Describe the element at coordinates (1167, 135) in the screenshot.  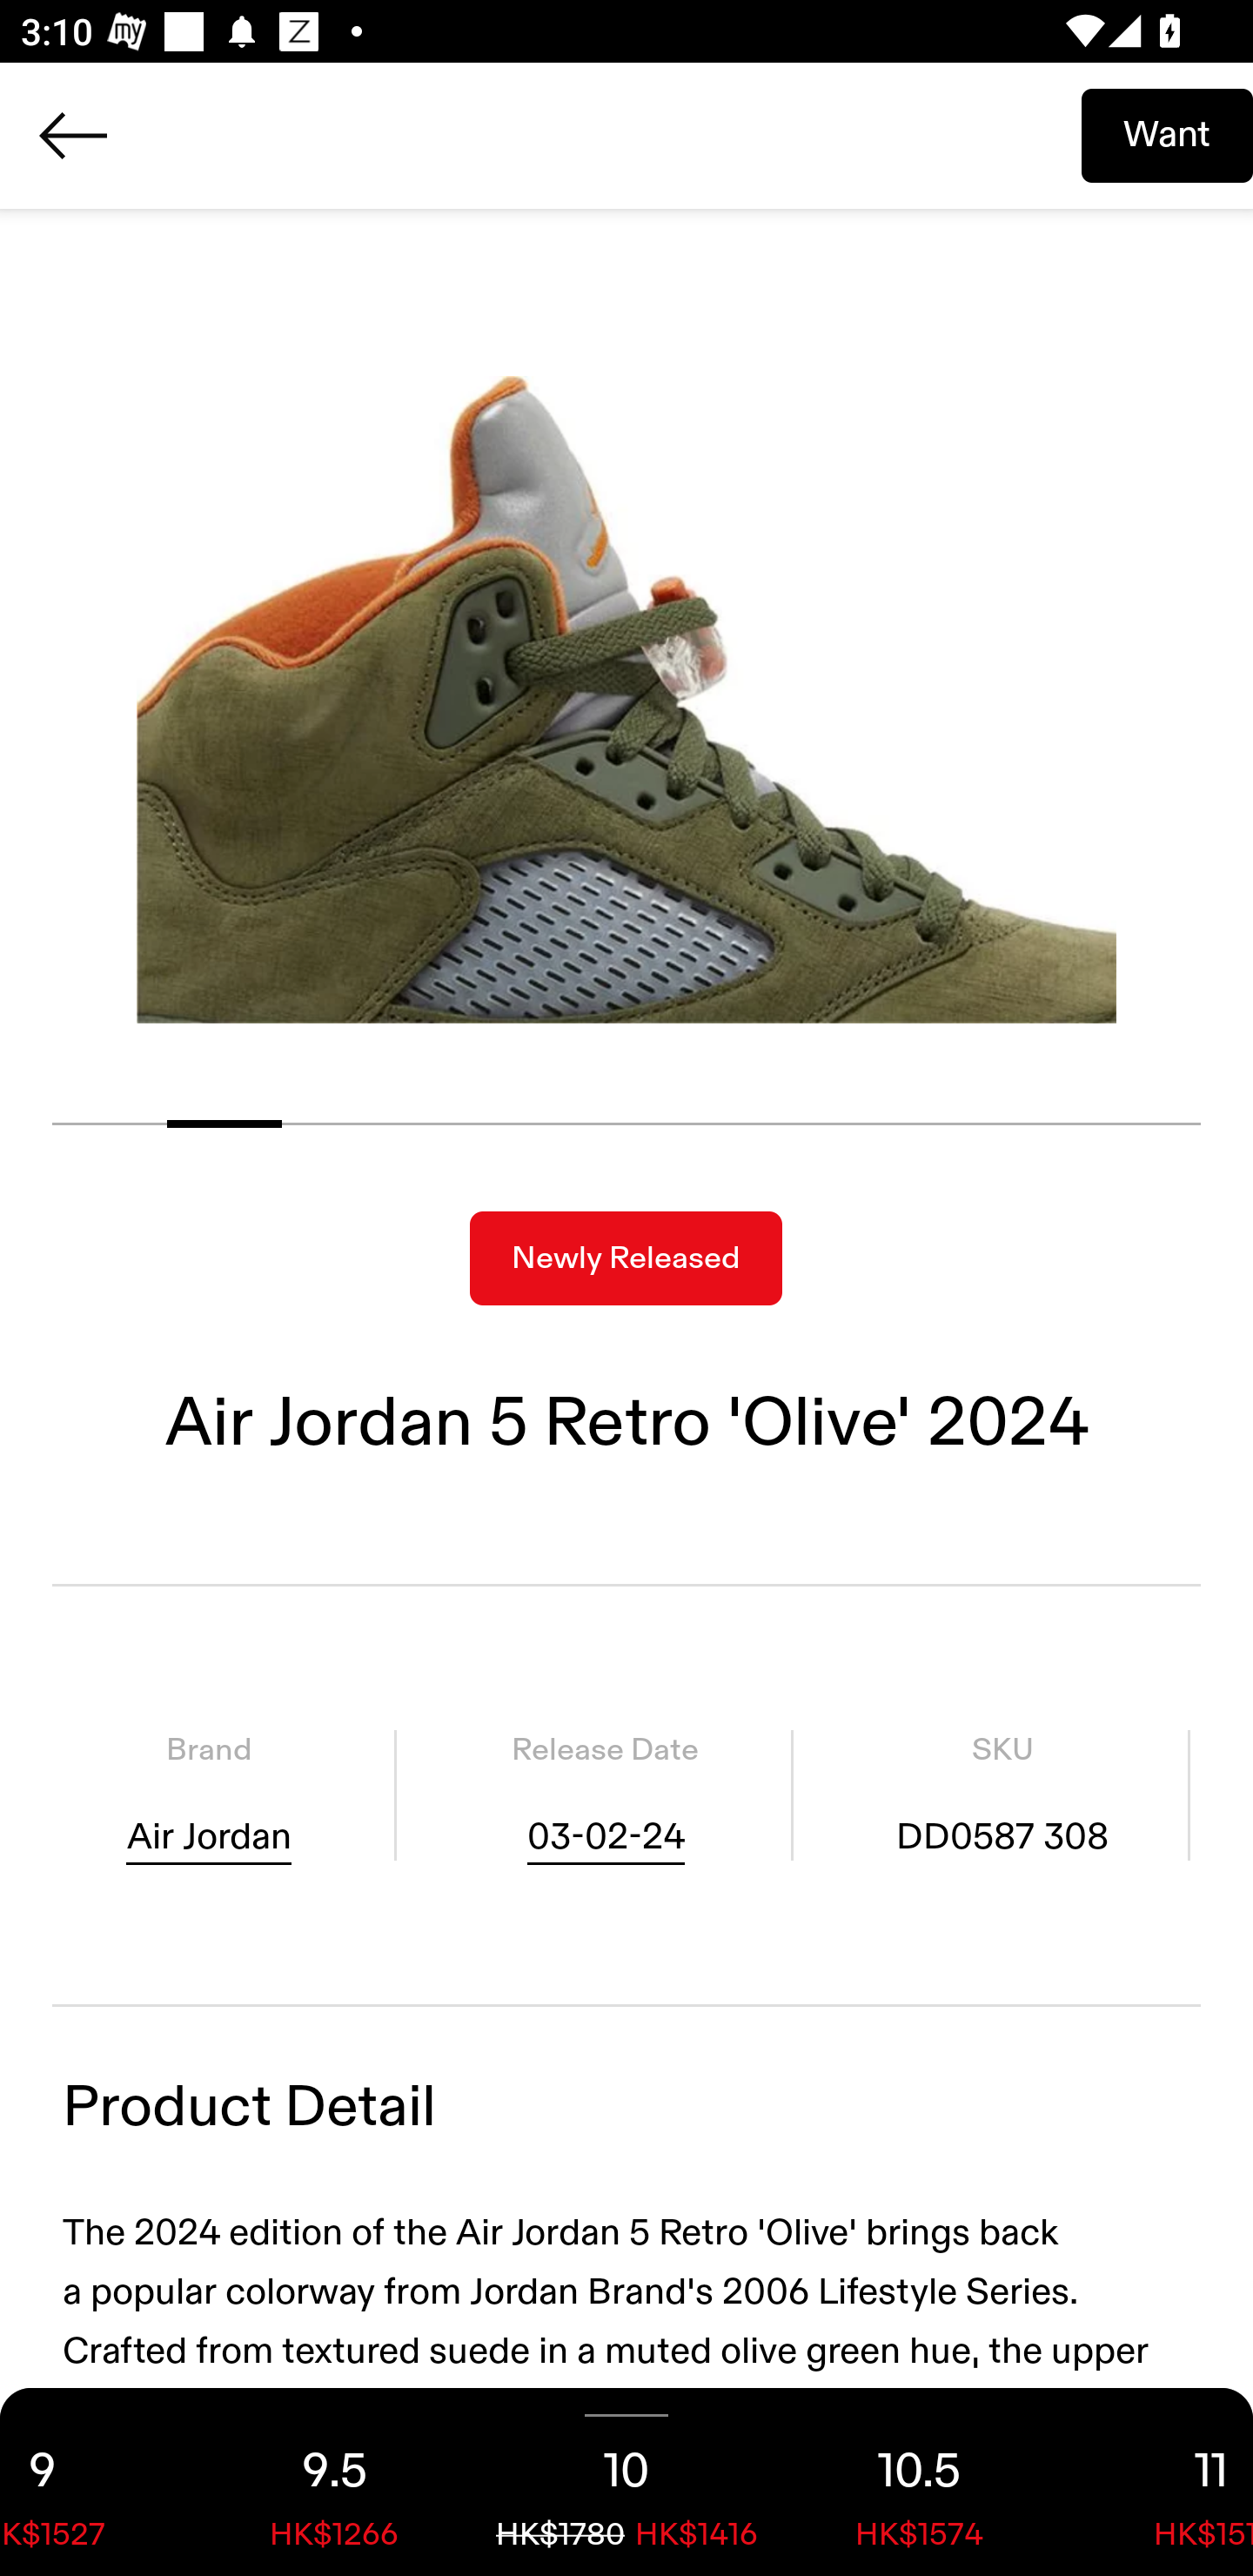
I see `Want` at that location.